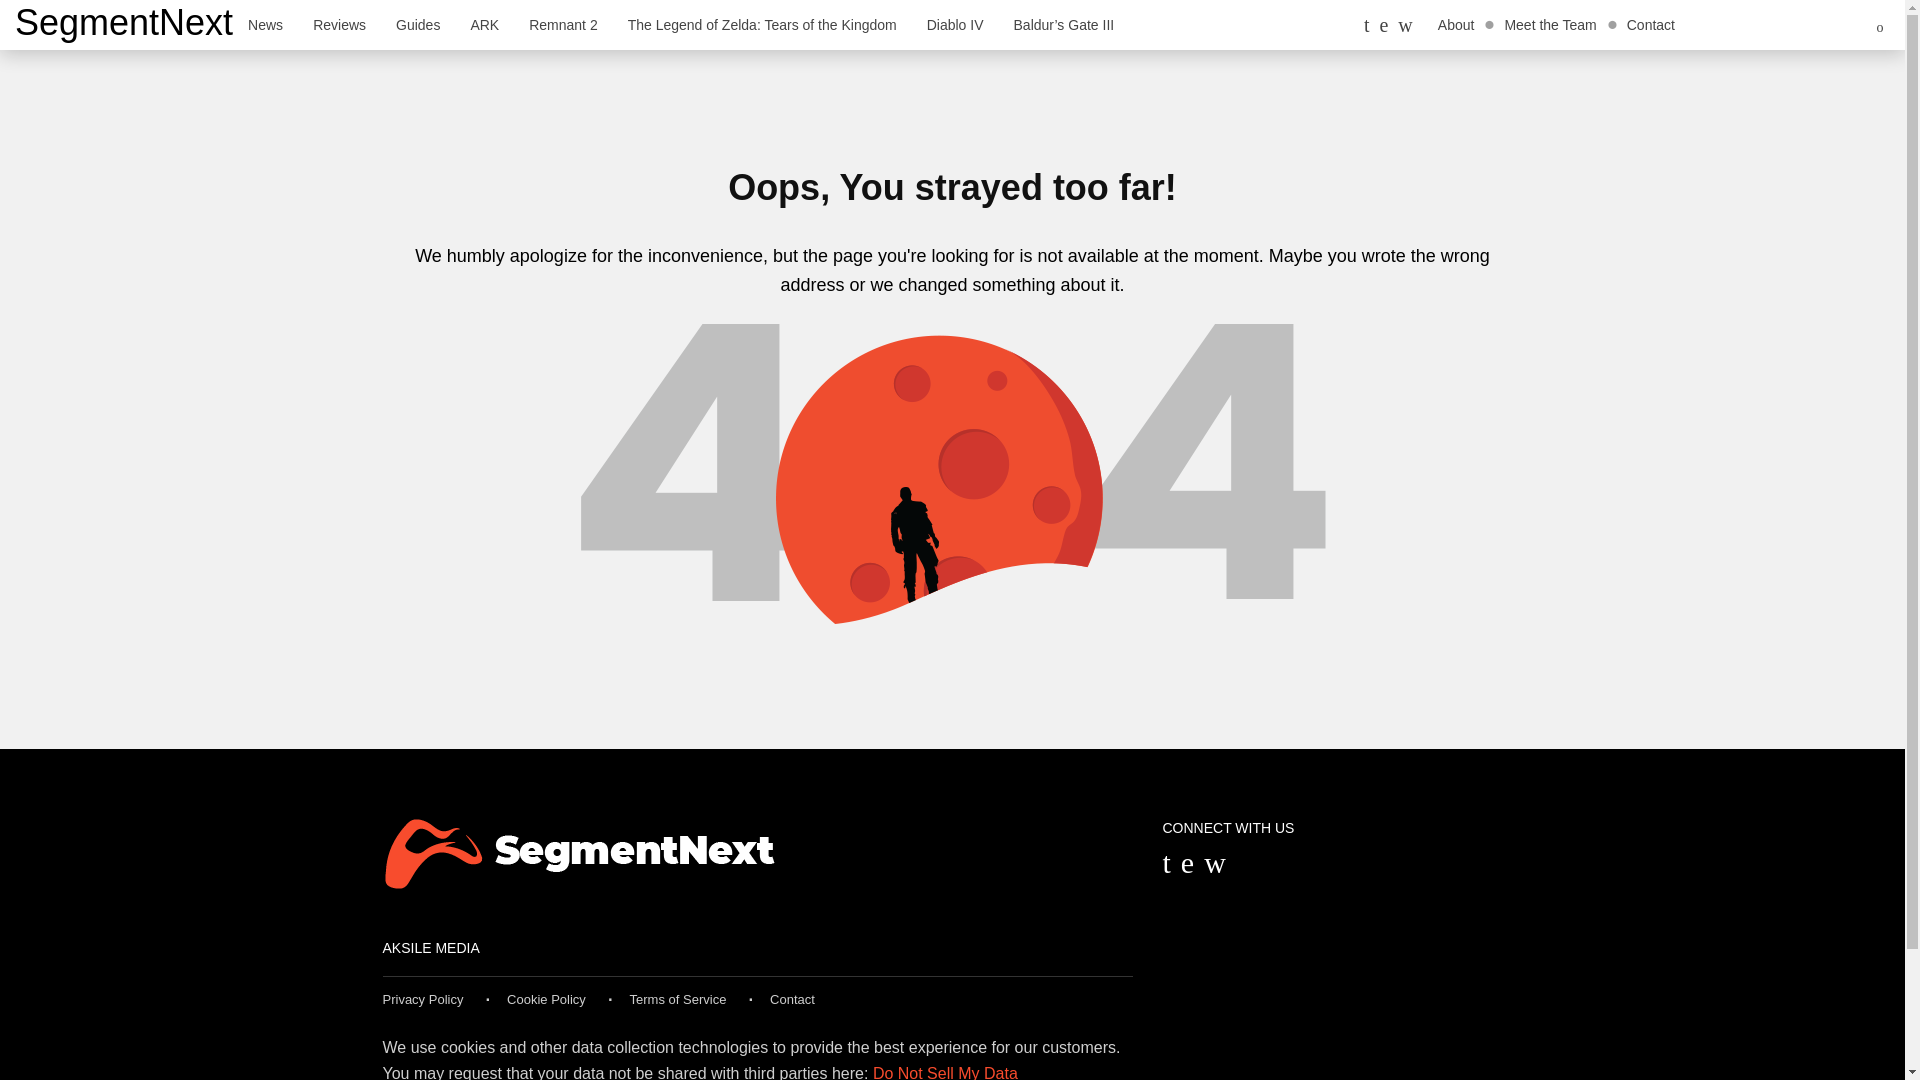  What do you see at coordinates (546, 999) in the screenshot?
I see `Cookie Policy` at bounding box center [546, 999].